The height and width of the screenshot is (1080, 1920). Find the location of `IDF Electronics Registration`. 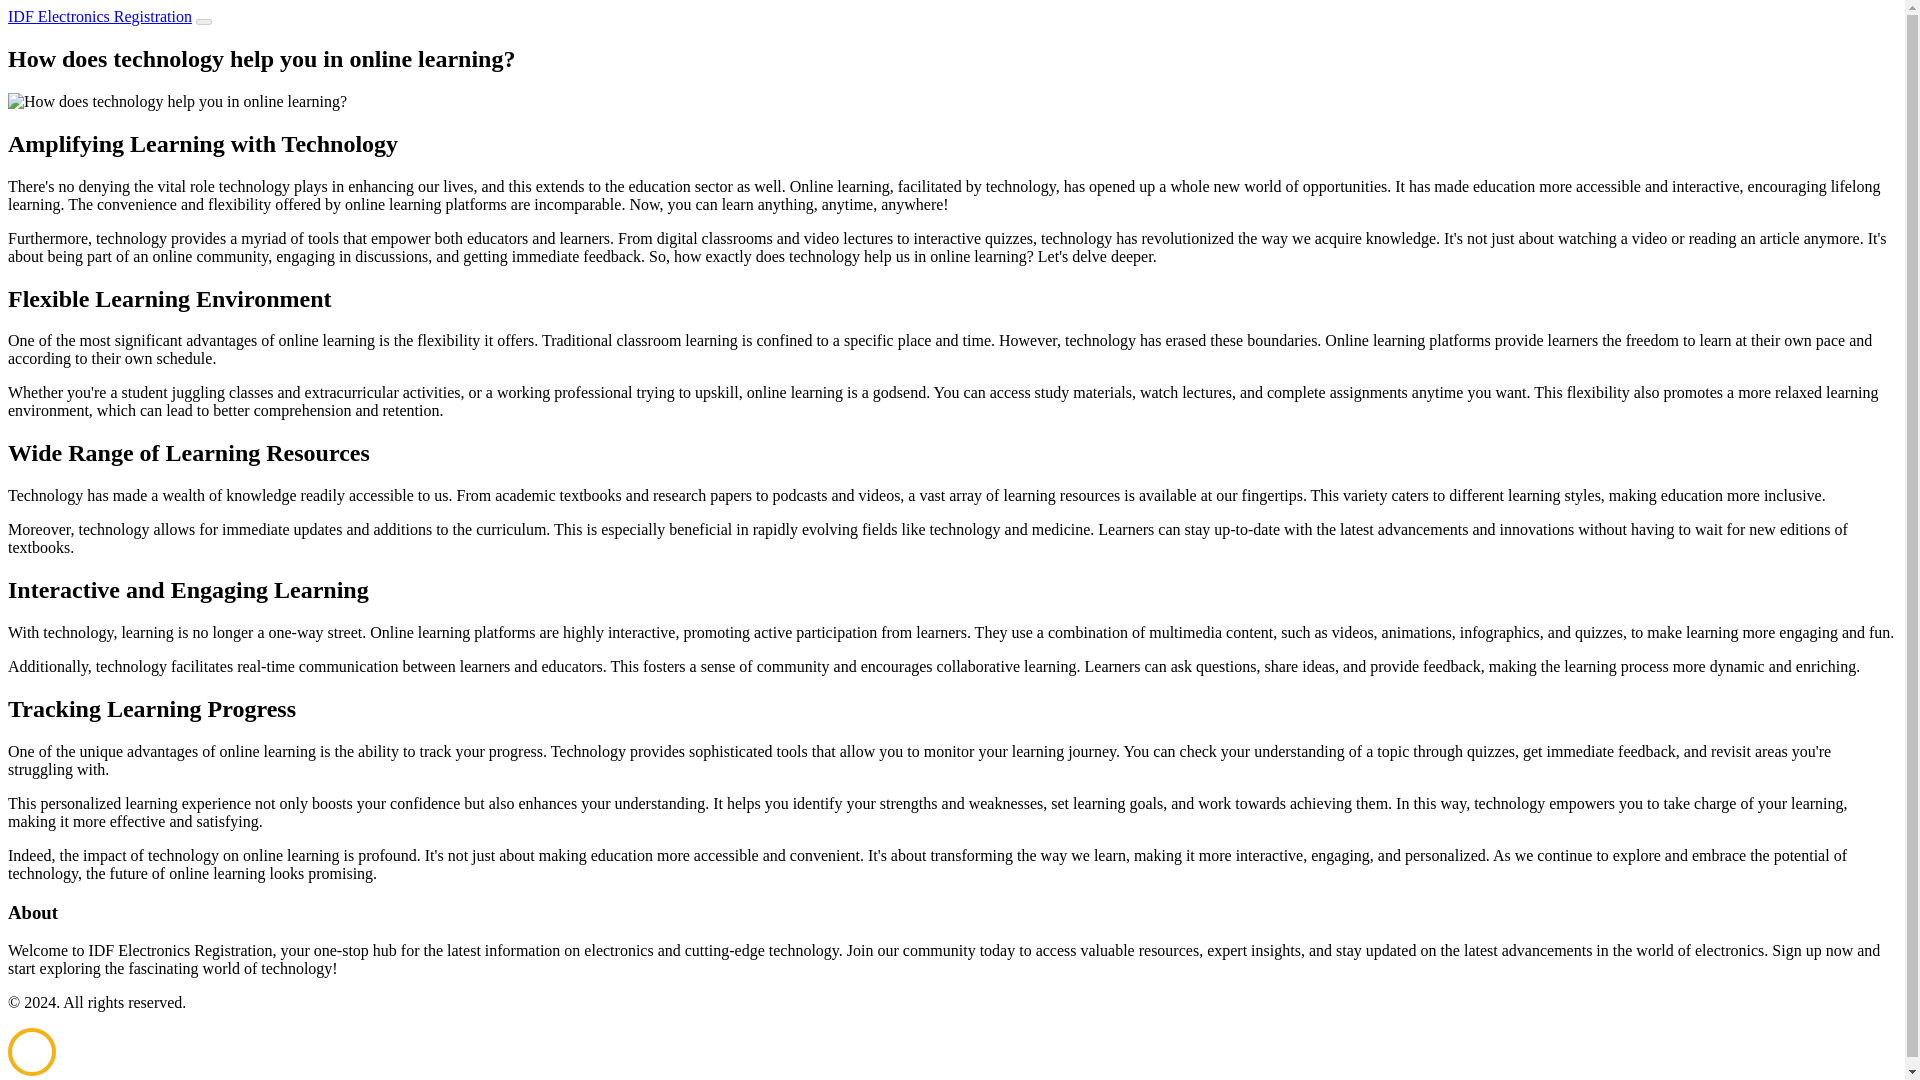

IDF Electronics Registration is located at coordinates (100, 16).